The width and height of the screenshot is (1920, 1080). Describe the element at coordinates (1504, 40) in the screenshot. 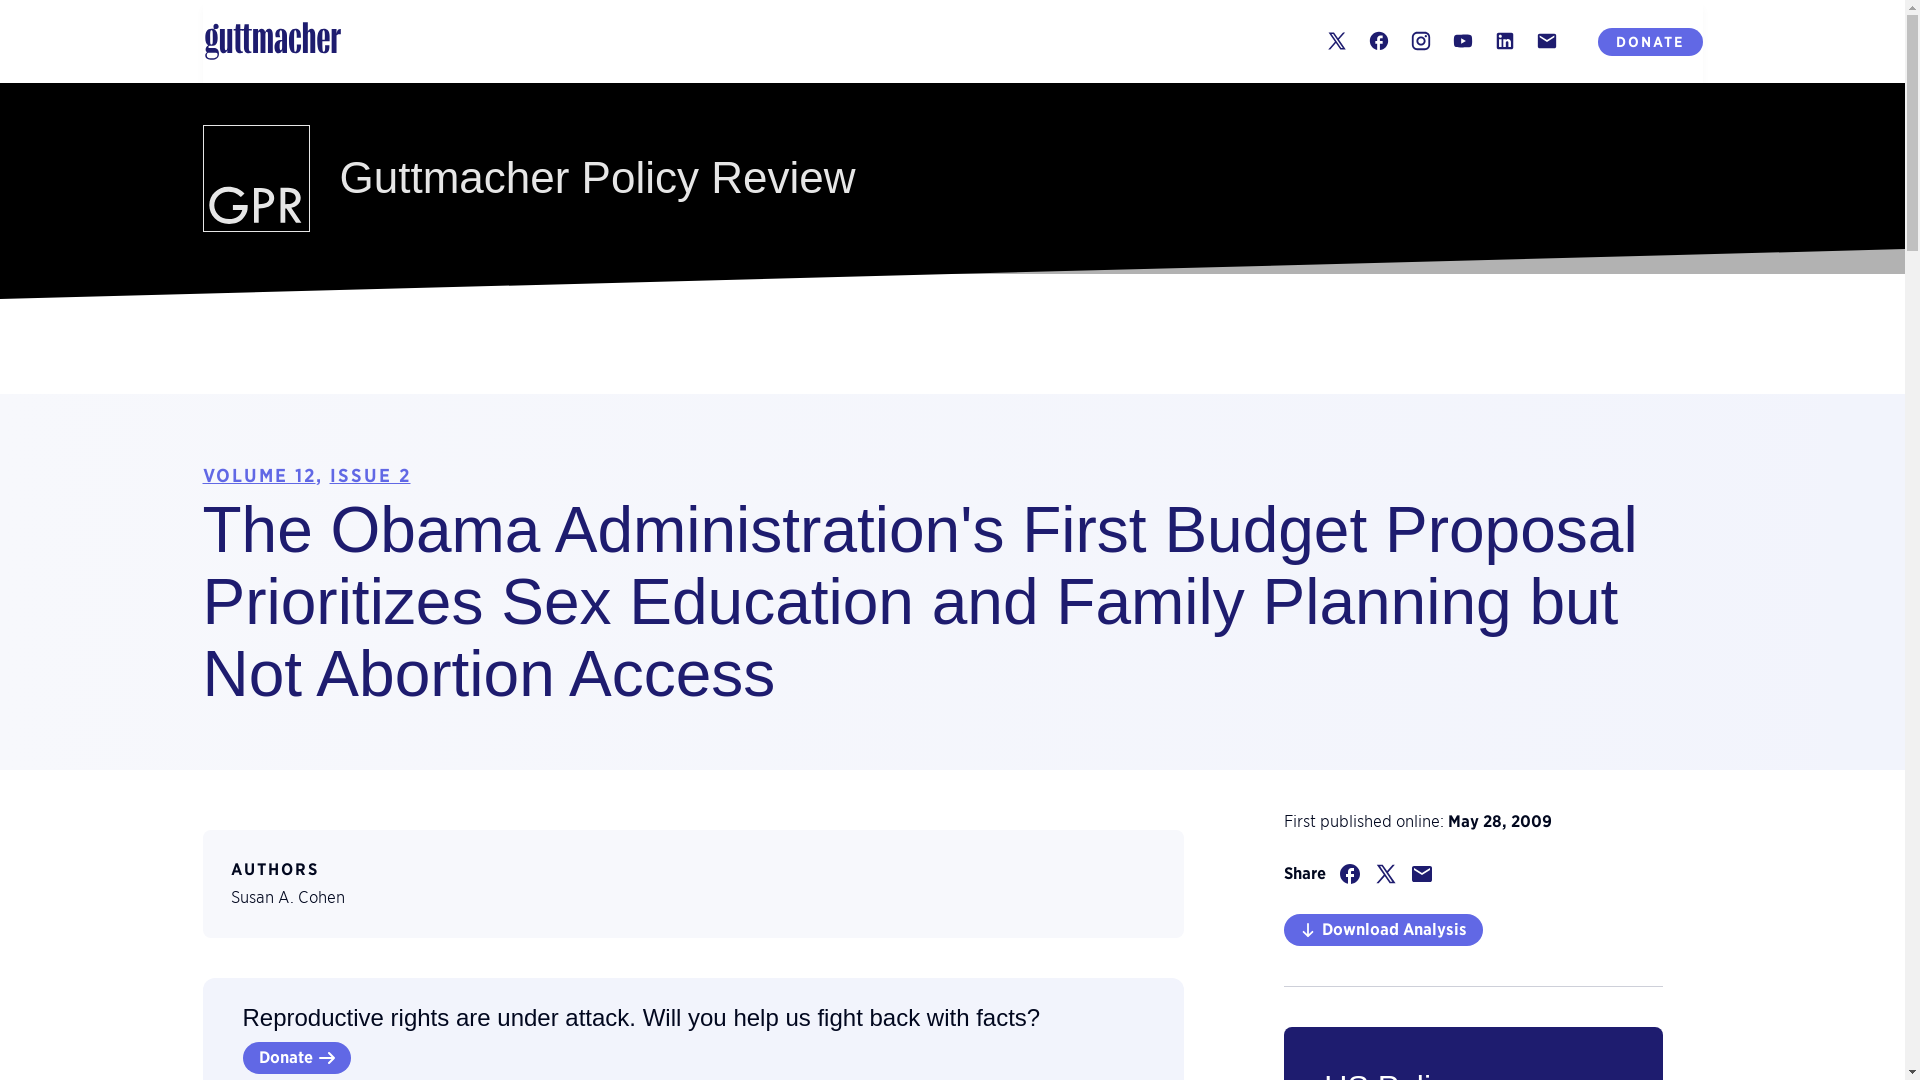

I see `LinkedIn` at that location.